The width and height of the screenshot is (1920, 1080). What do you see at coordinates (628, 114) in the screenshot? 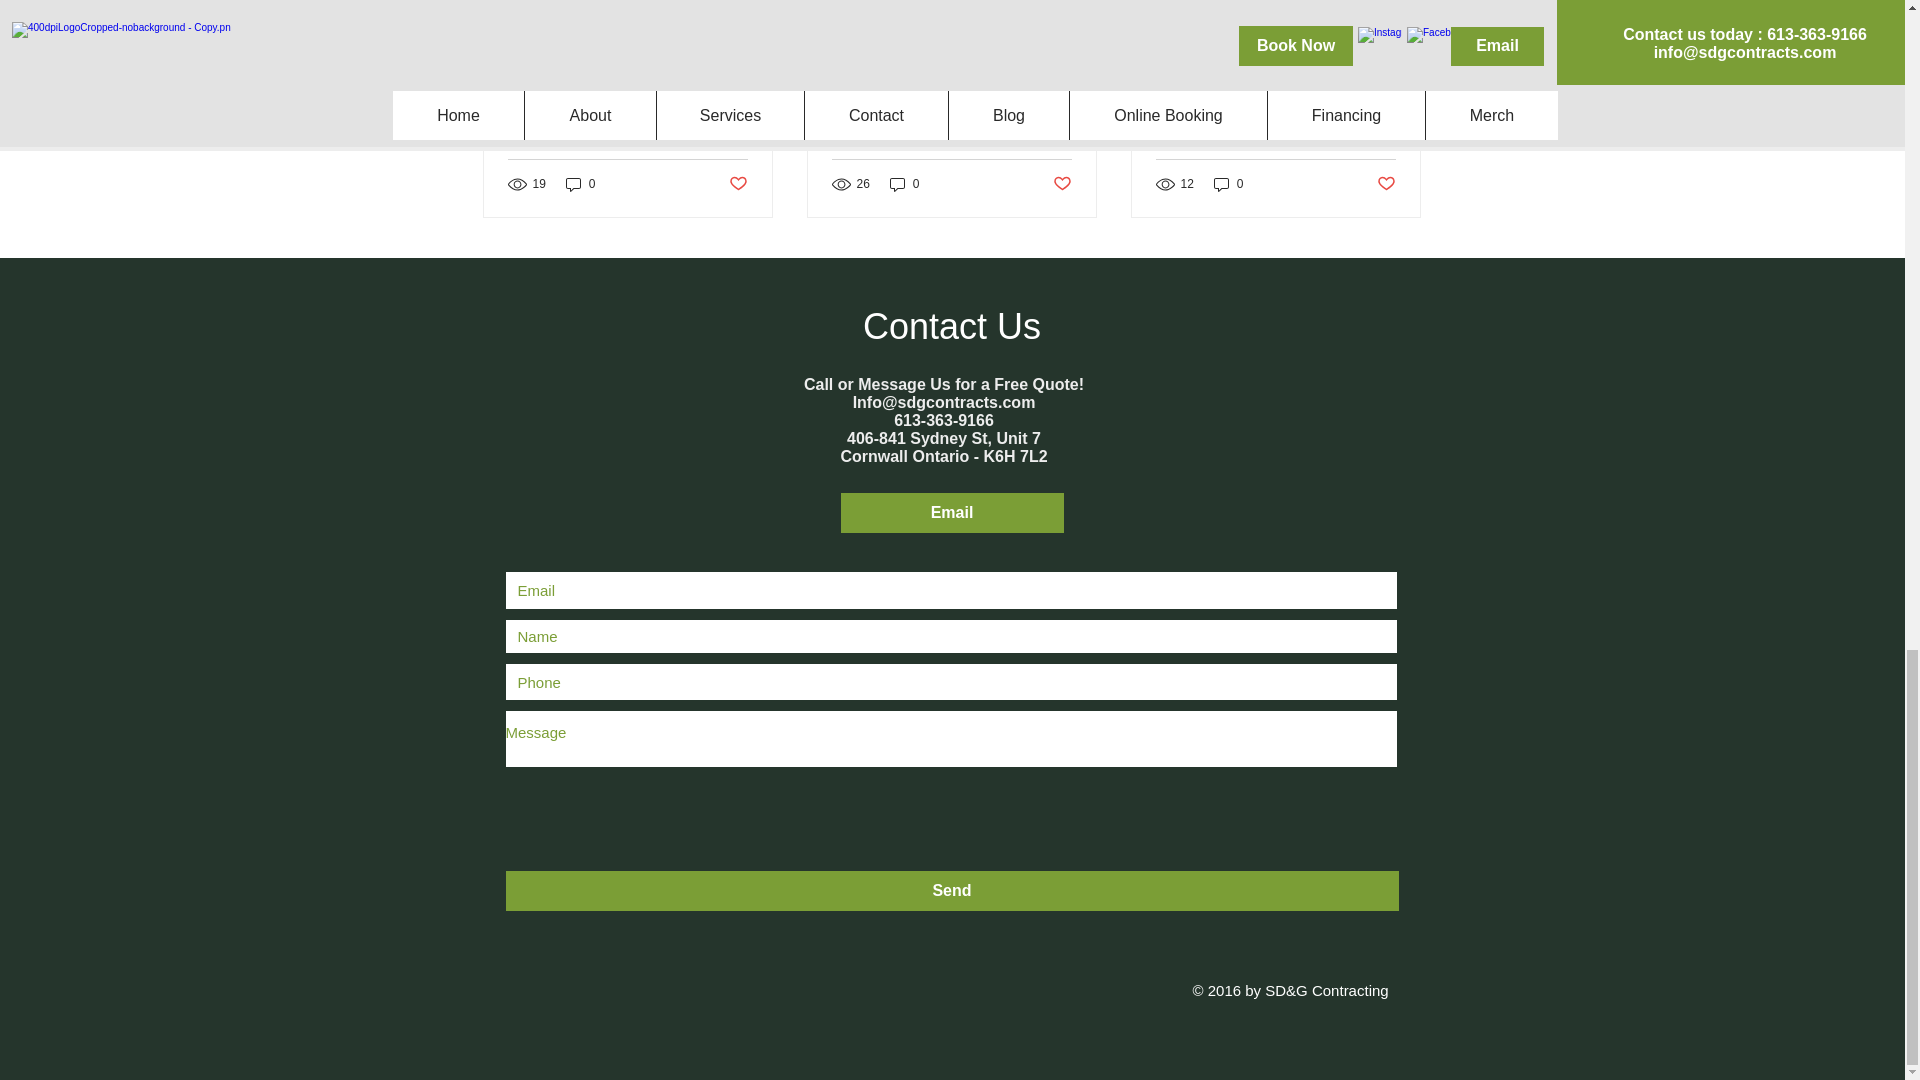
I see `Common Mistakes to Avoid When Trimming Your Hedges` at bounding box center [628, 114].